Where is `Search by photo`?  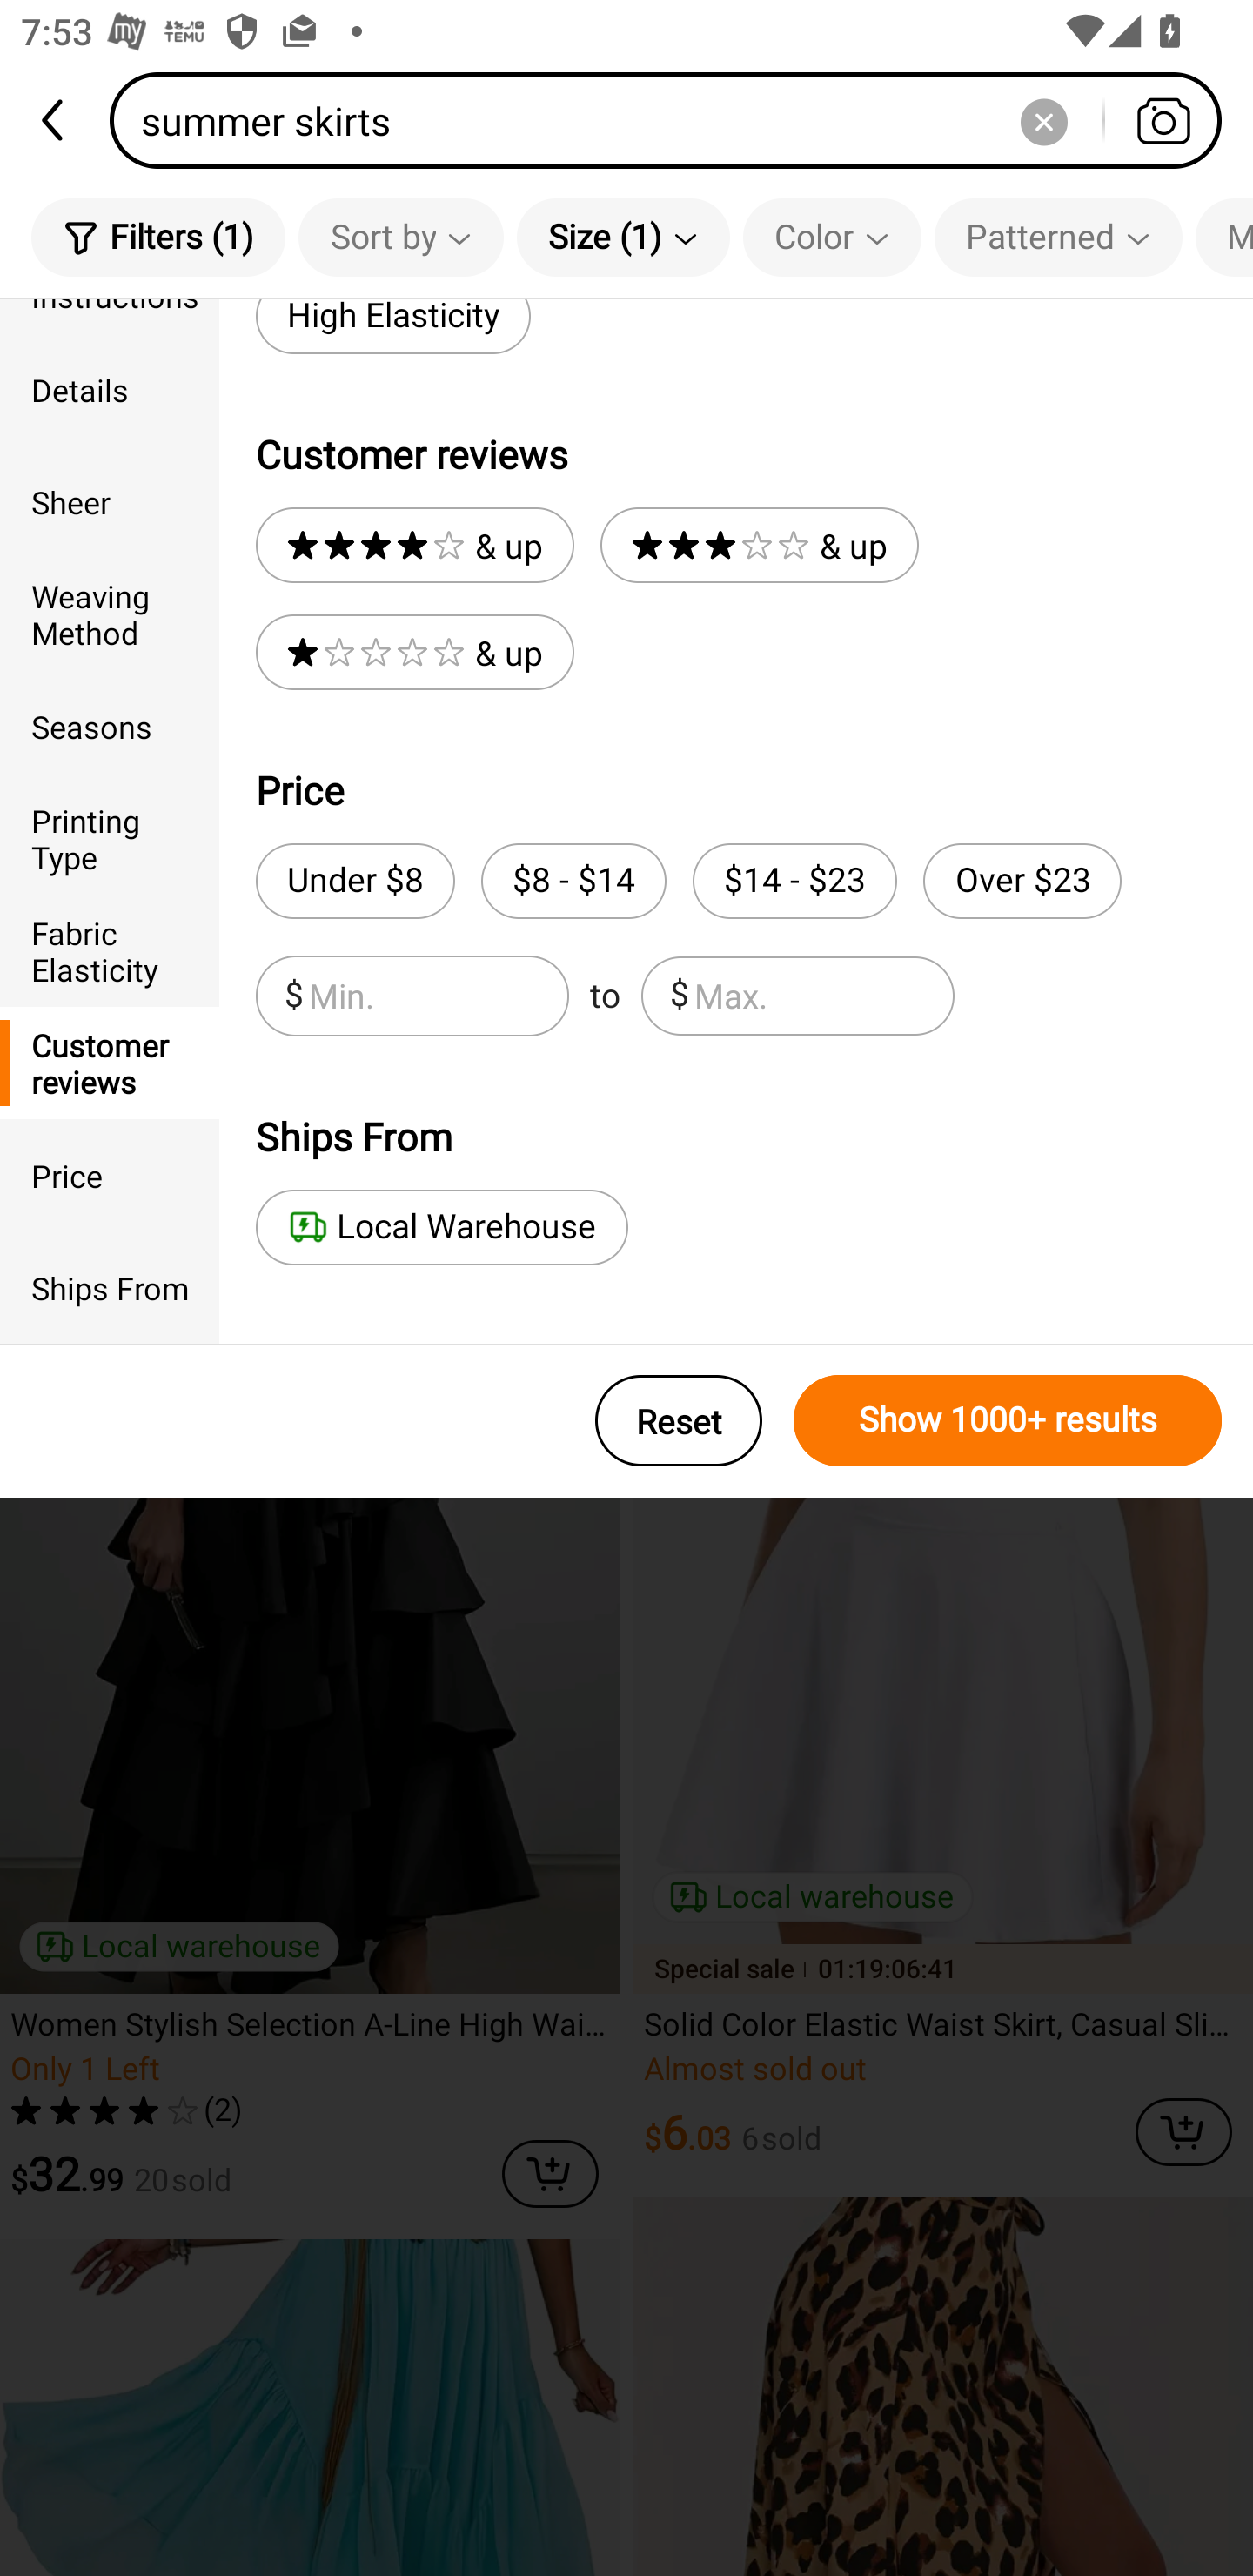 Search by photo is located at coordinates (1163, 120).